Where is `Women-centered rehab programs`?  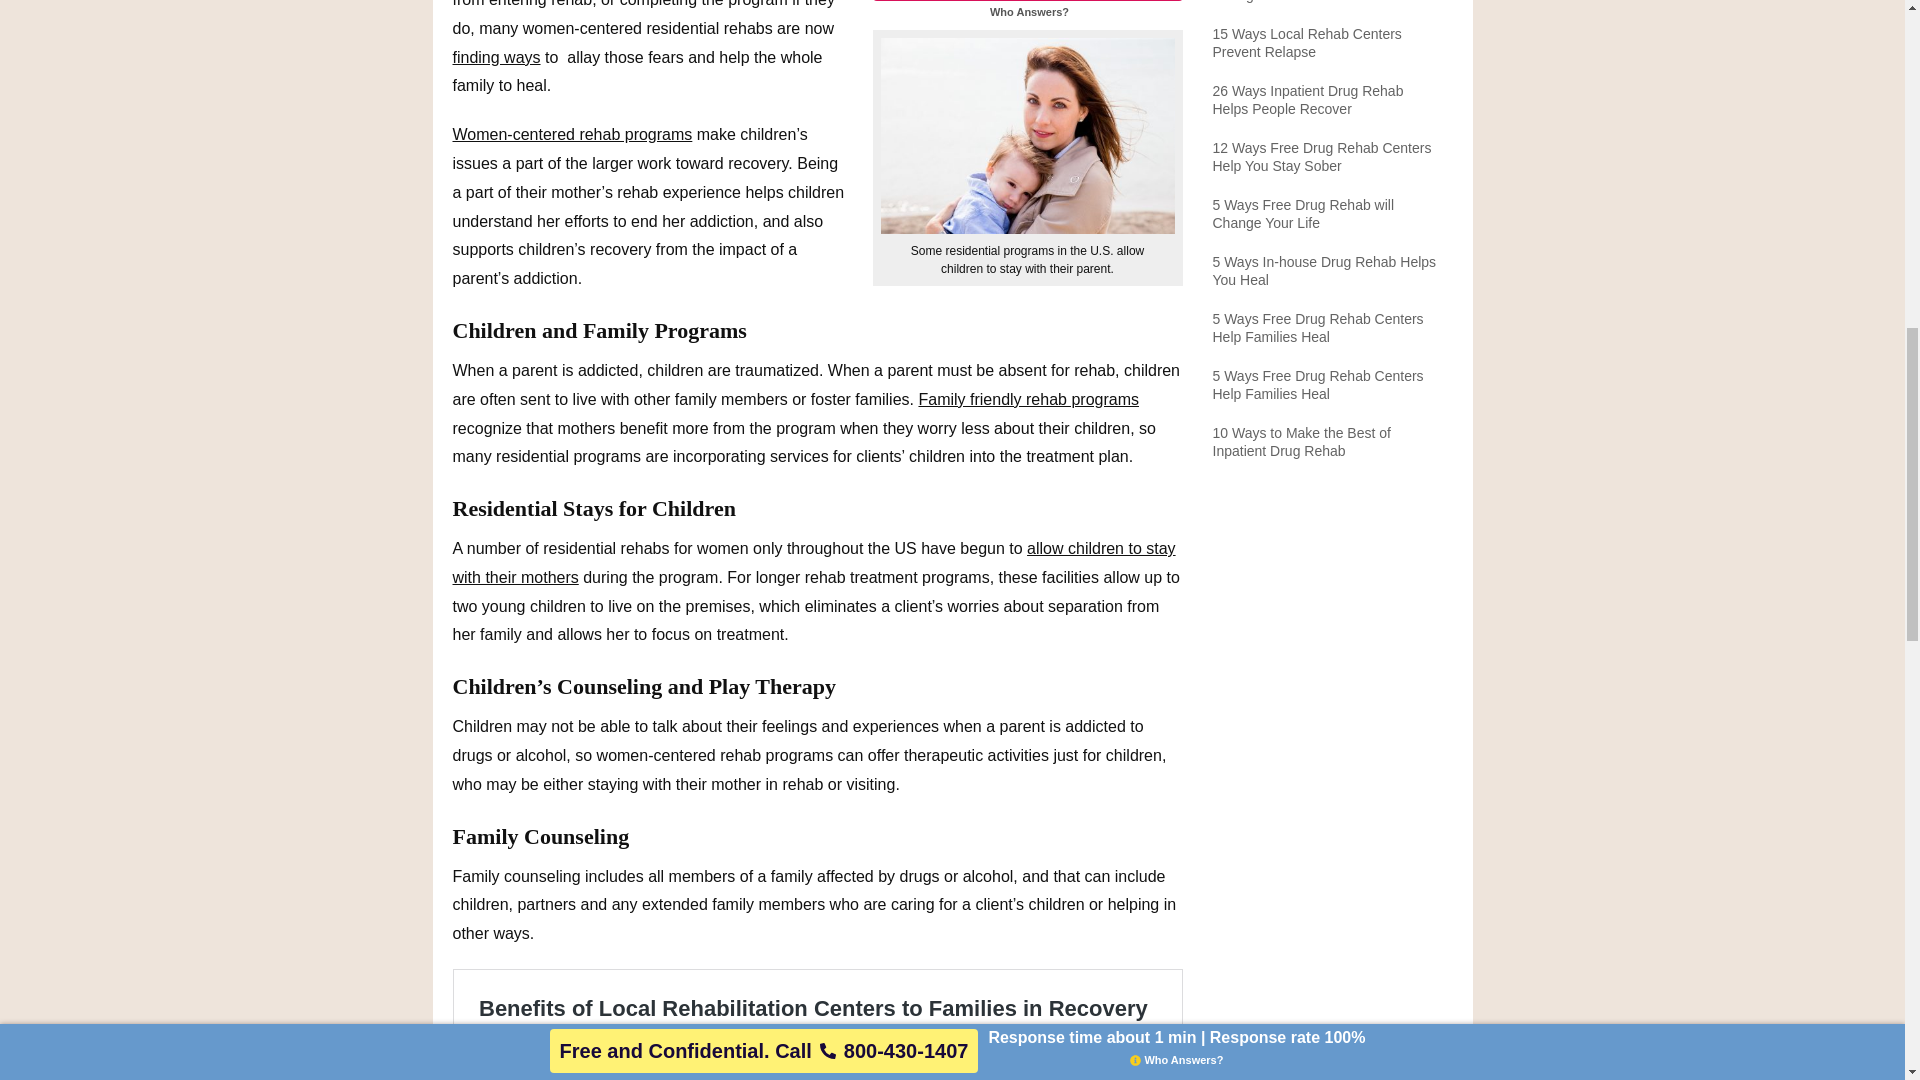
Women-centered rehab programs is located at coordinates (571, 134).